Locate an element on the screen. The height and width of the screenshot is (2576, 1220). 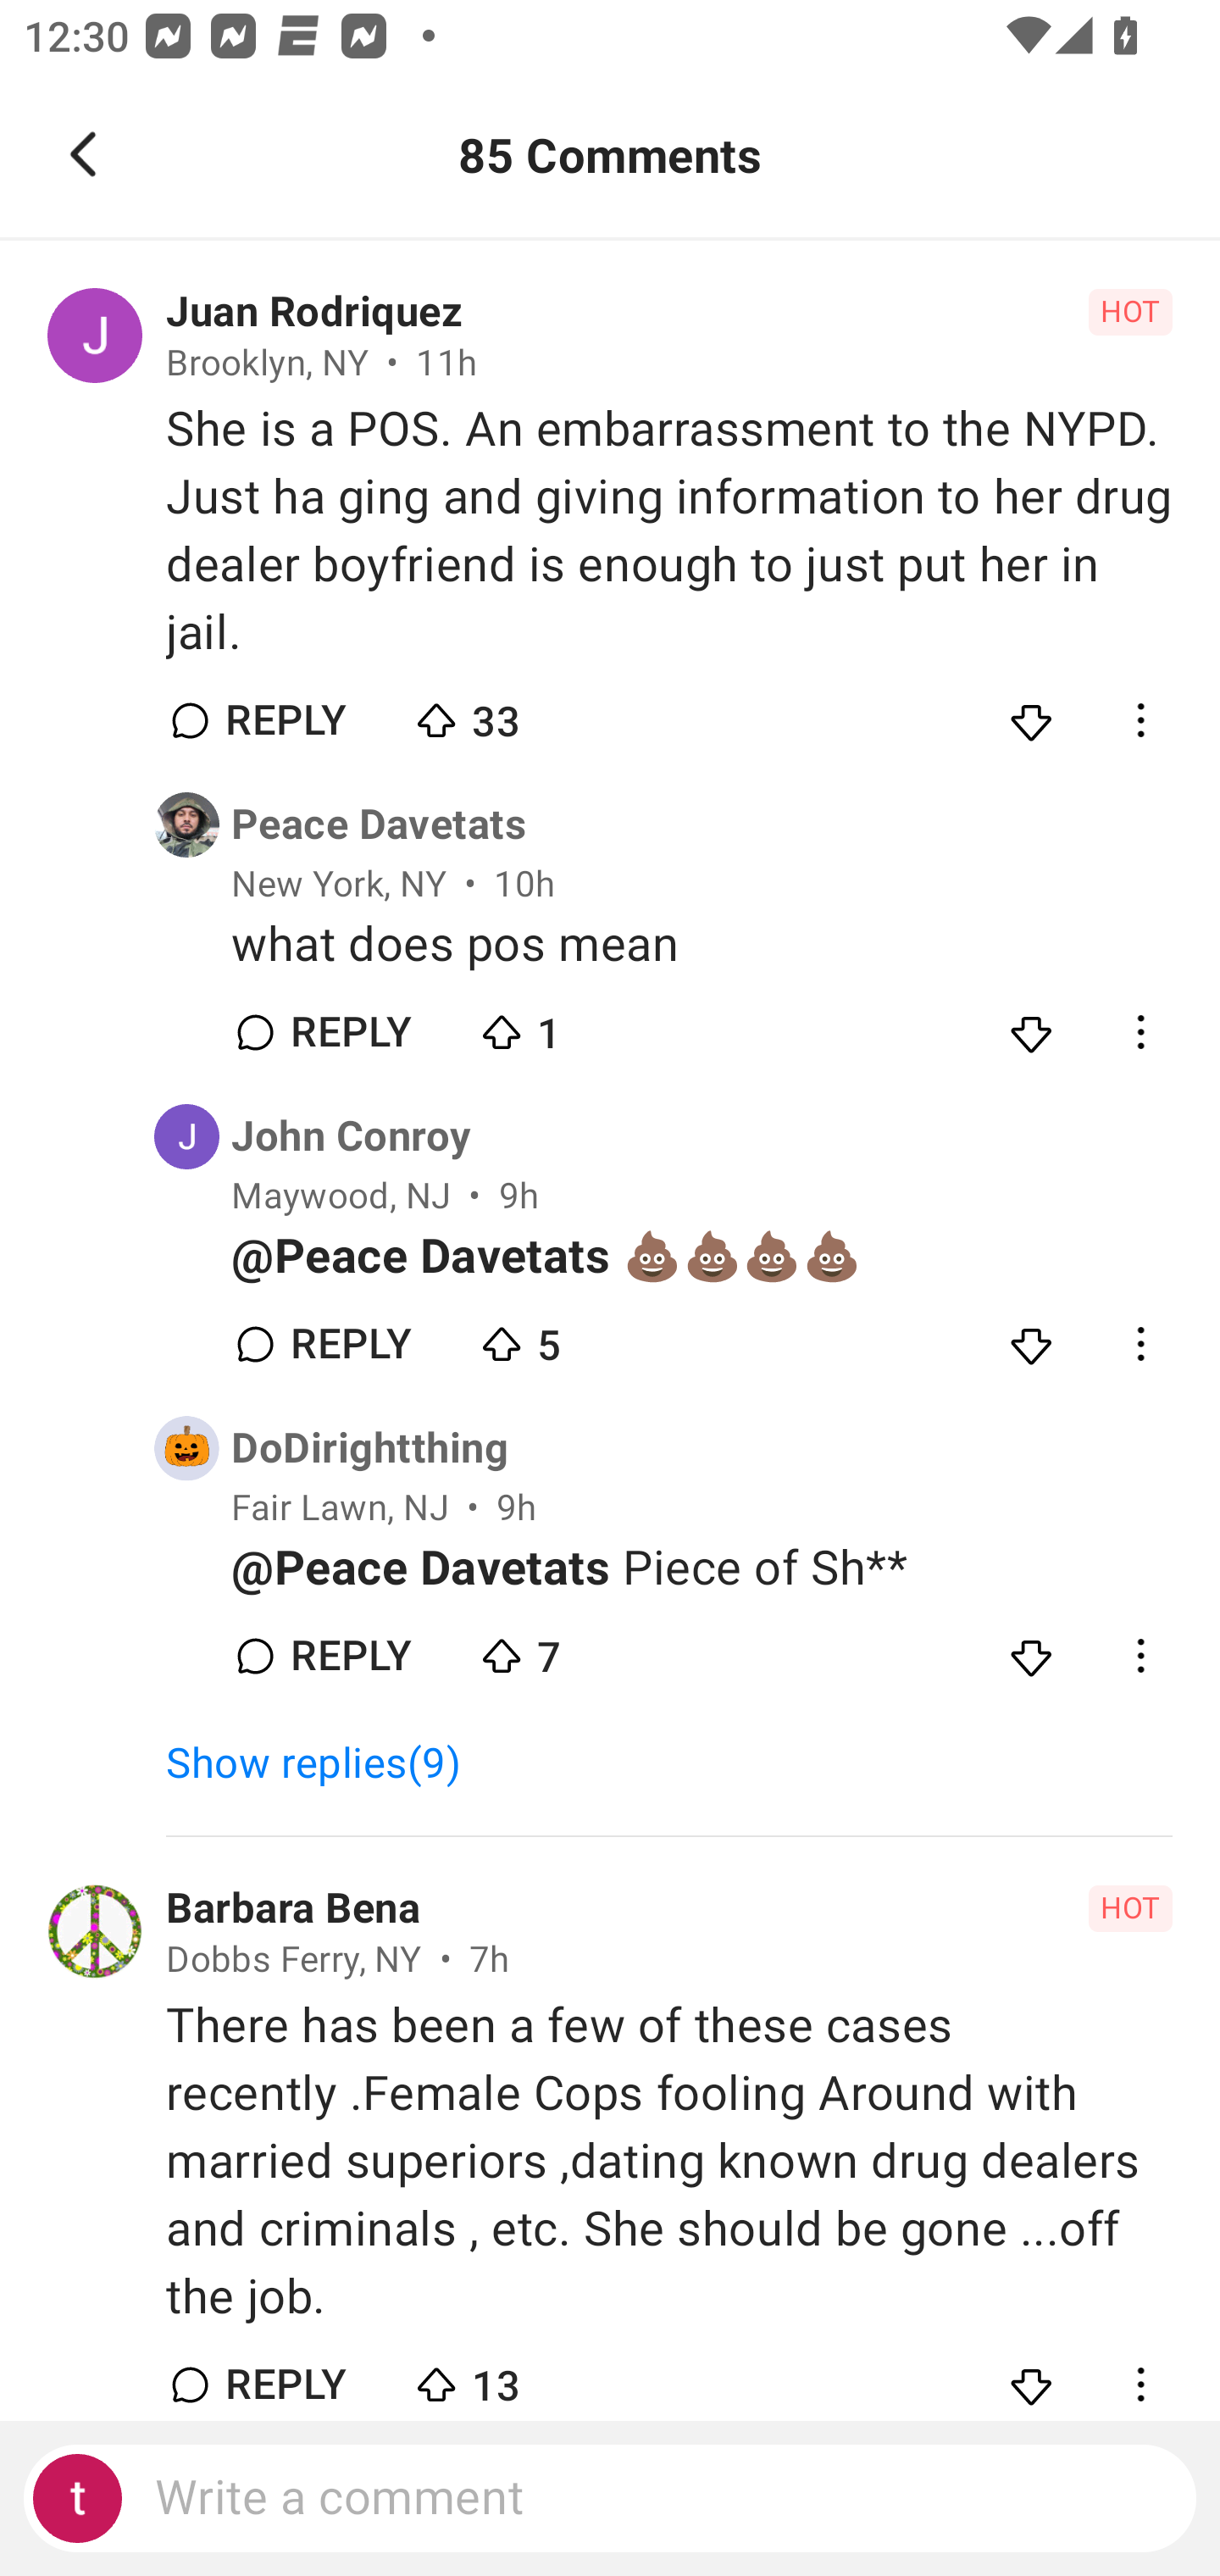
Peace Davetats is located at coordinates (378, 825).